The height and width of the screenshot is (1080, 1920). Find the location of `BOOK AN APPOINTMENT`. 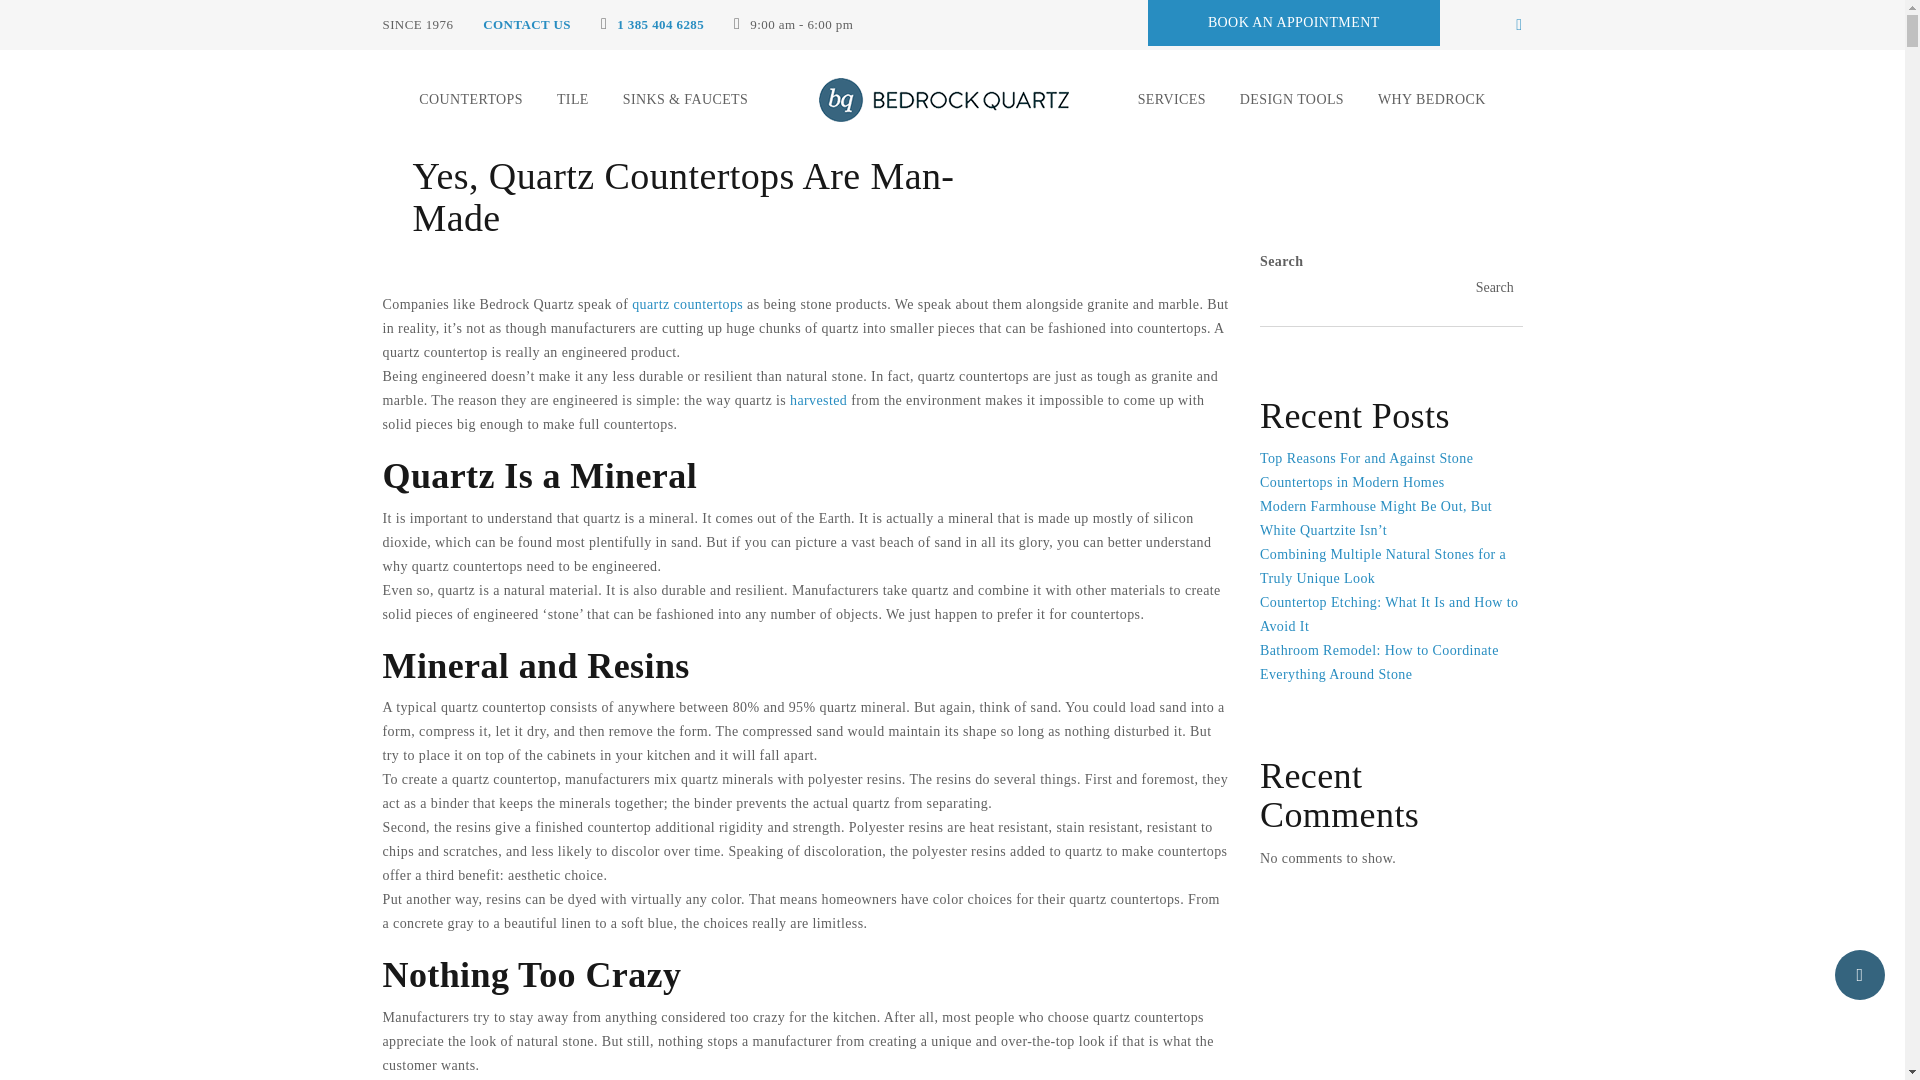

BOOK AN APPOINTMENT is located at coordinates (1294, 23).